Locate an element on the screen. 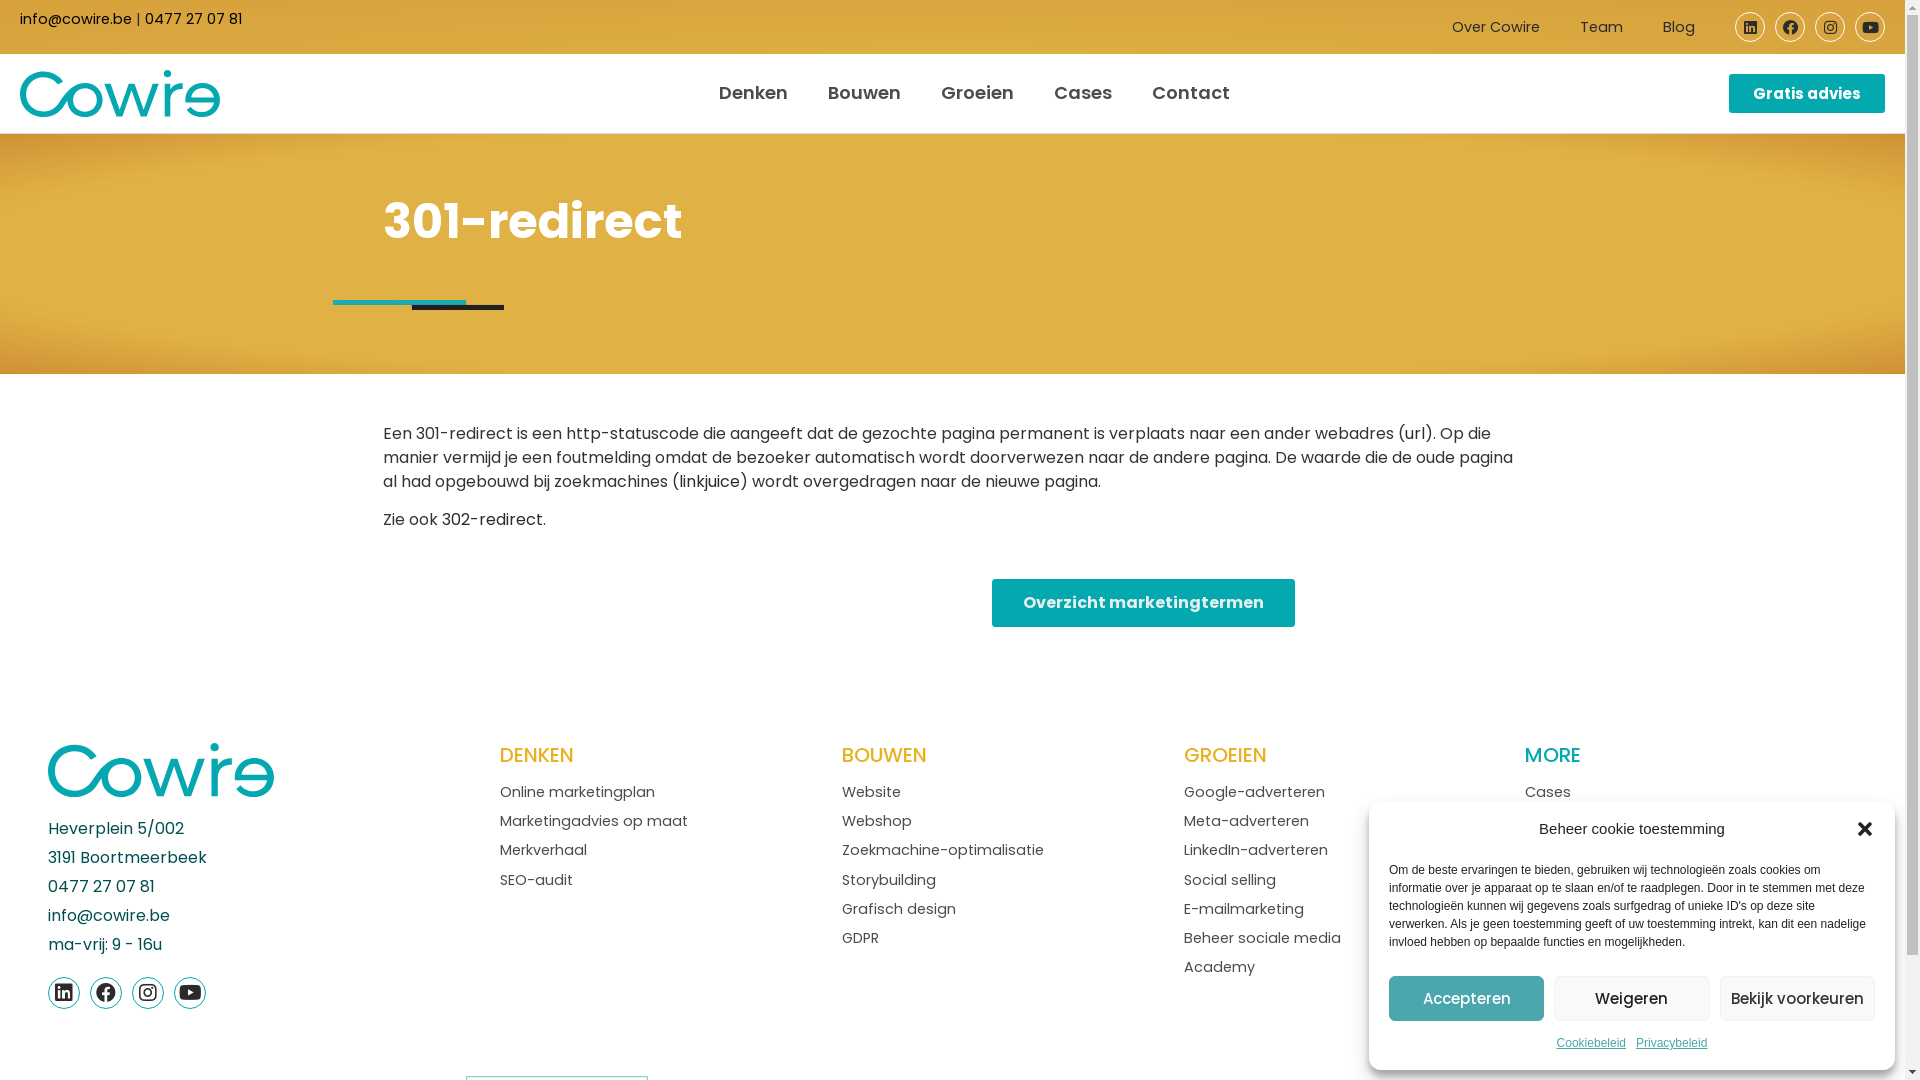 This screenshot has width=1920, height=1080. Bouwen is located at coordinates (864, 94).